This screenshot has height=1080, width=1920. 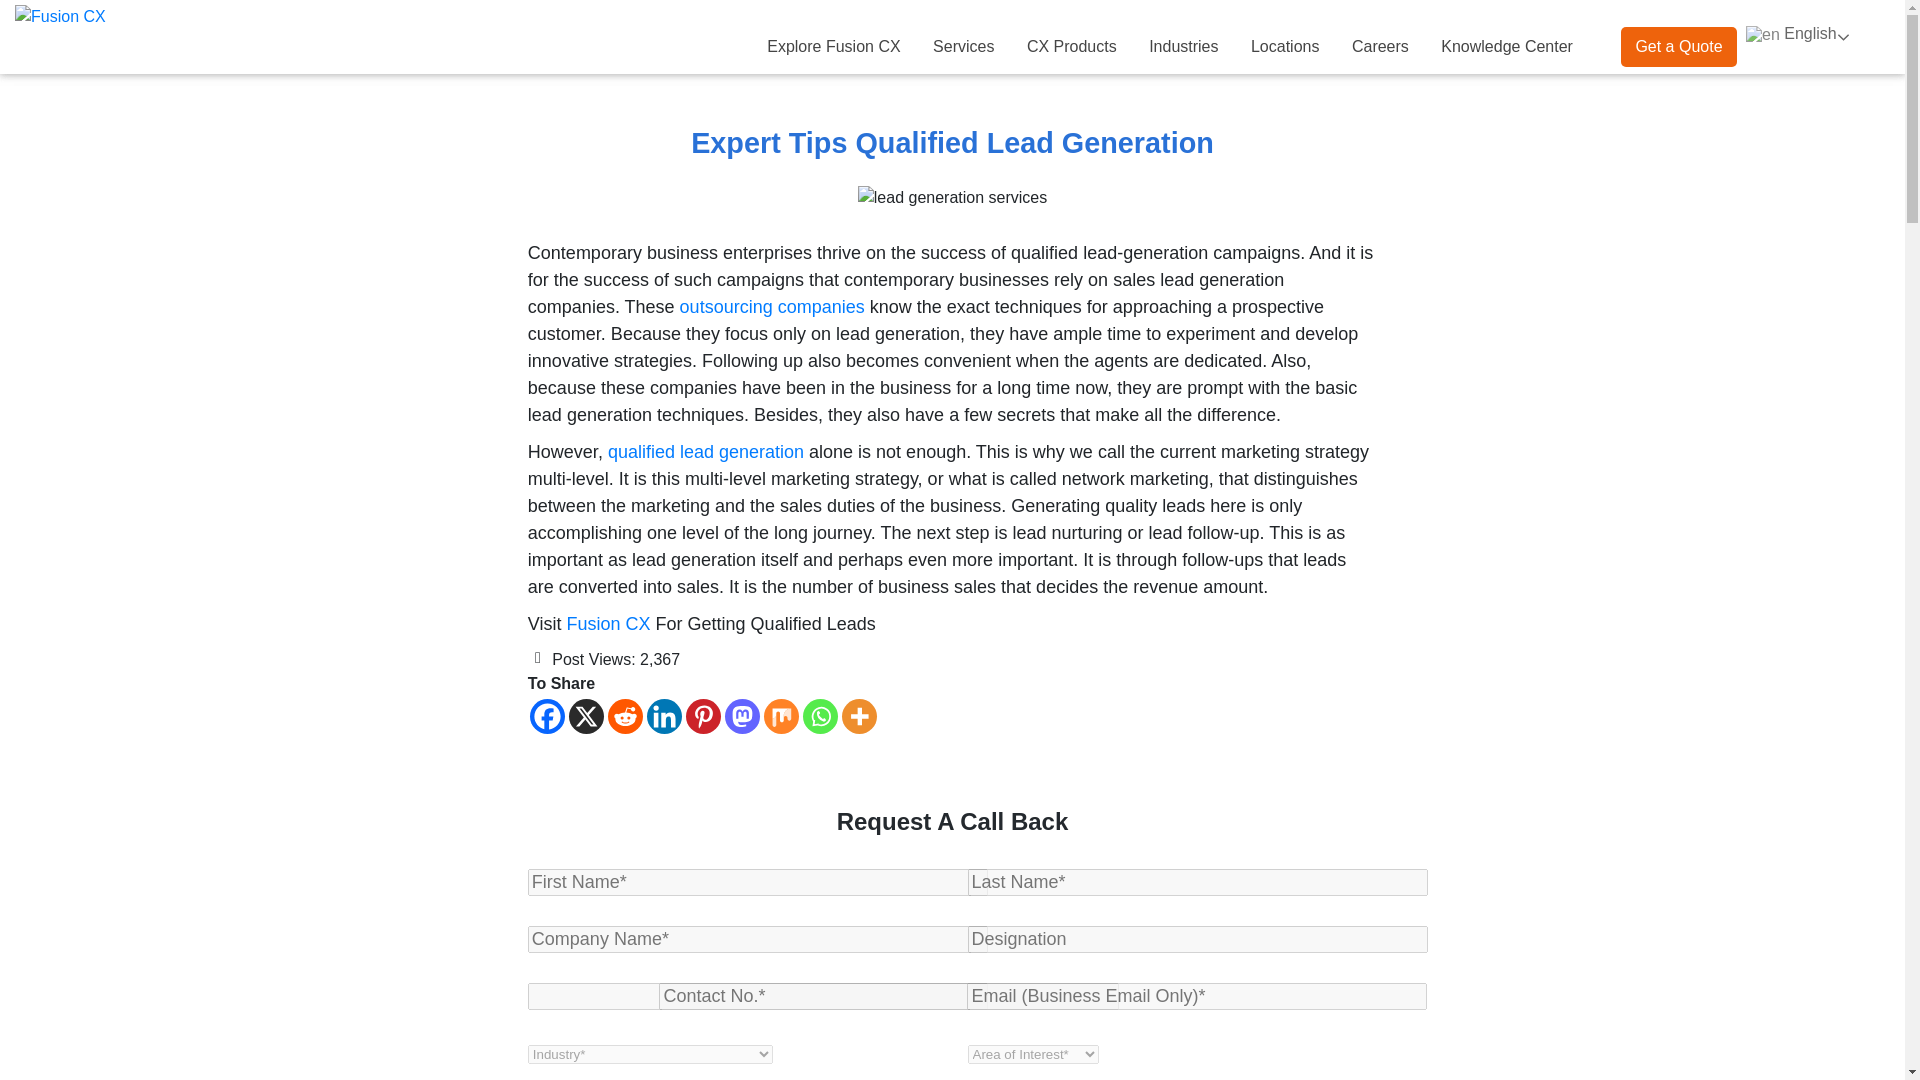 What do you see at coordinates (1072, 47) in the screenshot?
I see `CX Products` at bounding box center [1072, 47].